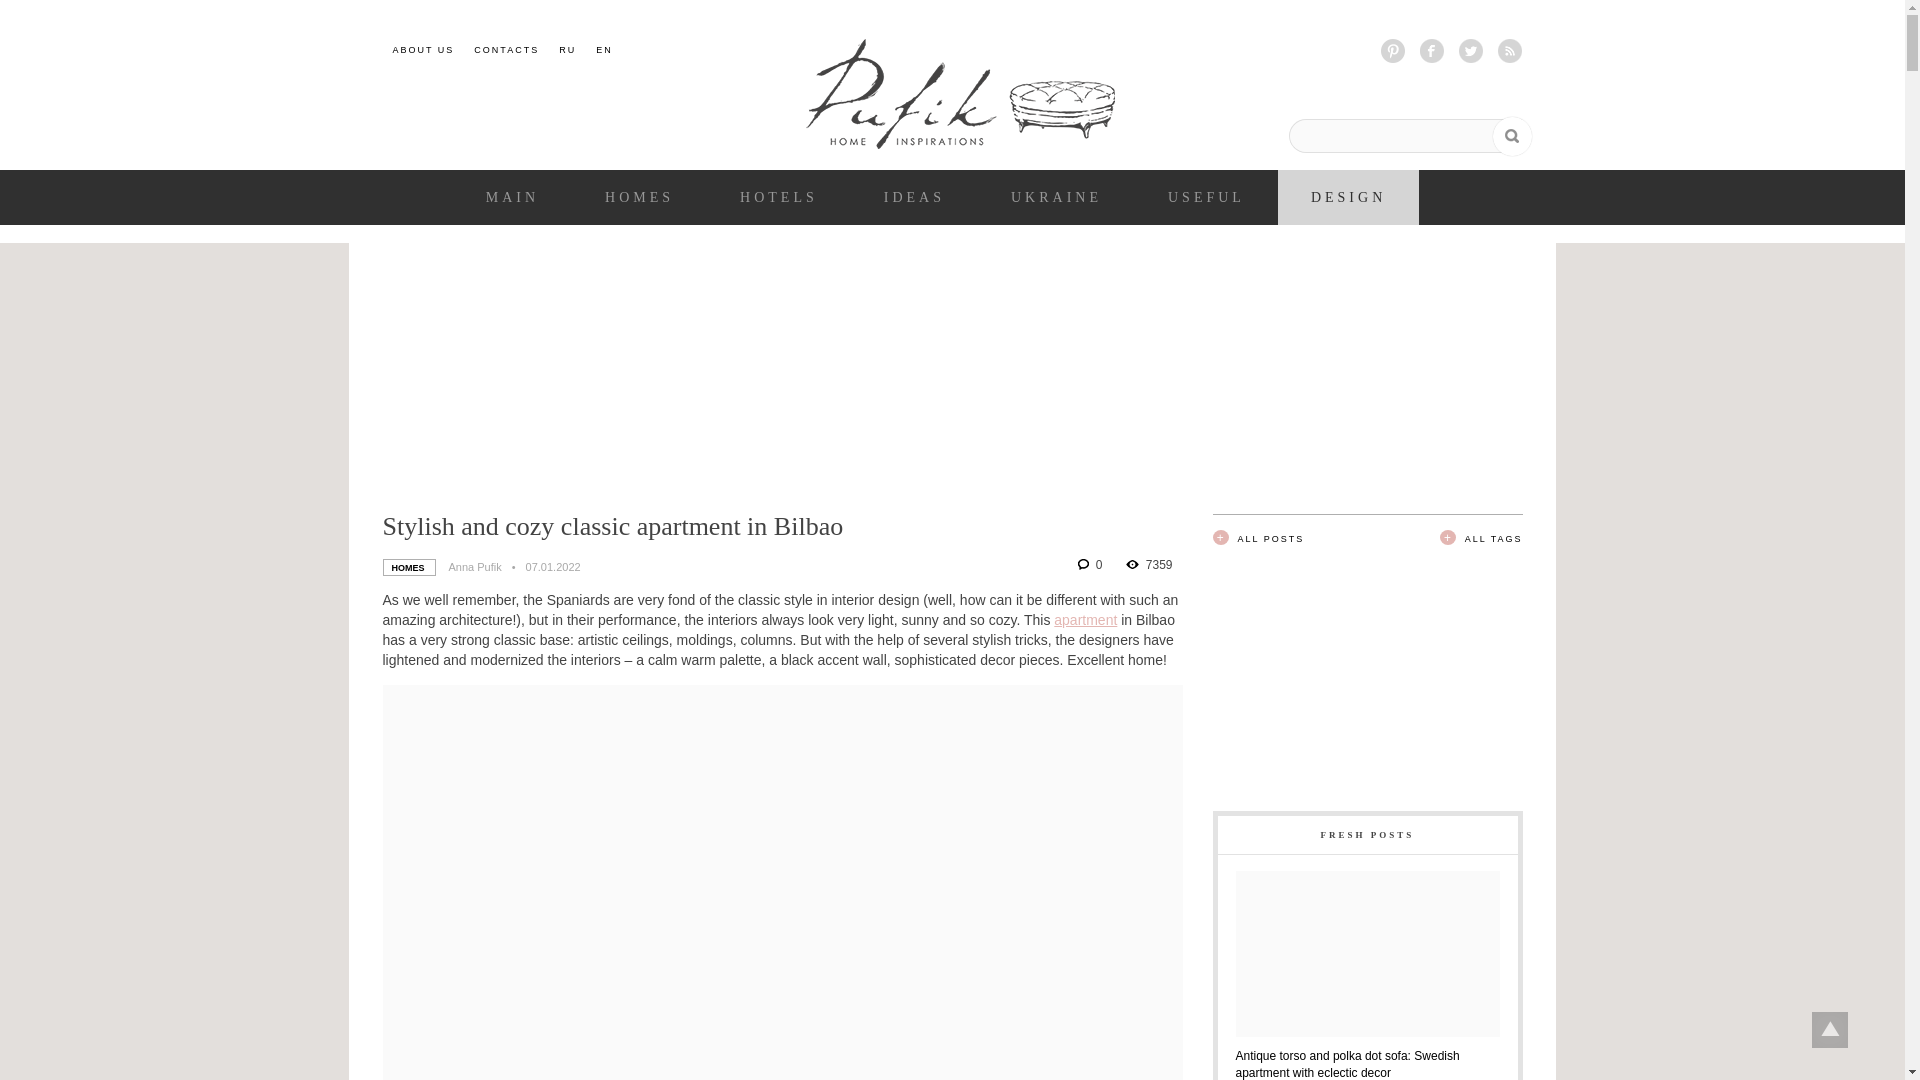 The width and height of the screenshot is (1920, 1080). I want to click on ABOUT US, so click(422, 50).